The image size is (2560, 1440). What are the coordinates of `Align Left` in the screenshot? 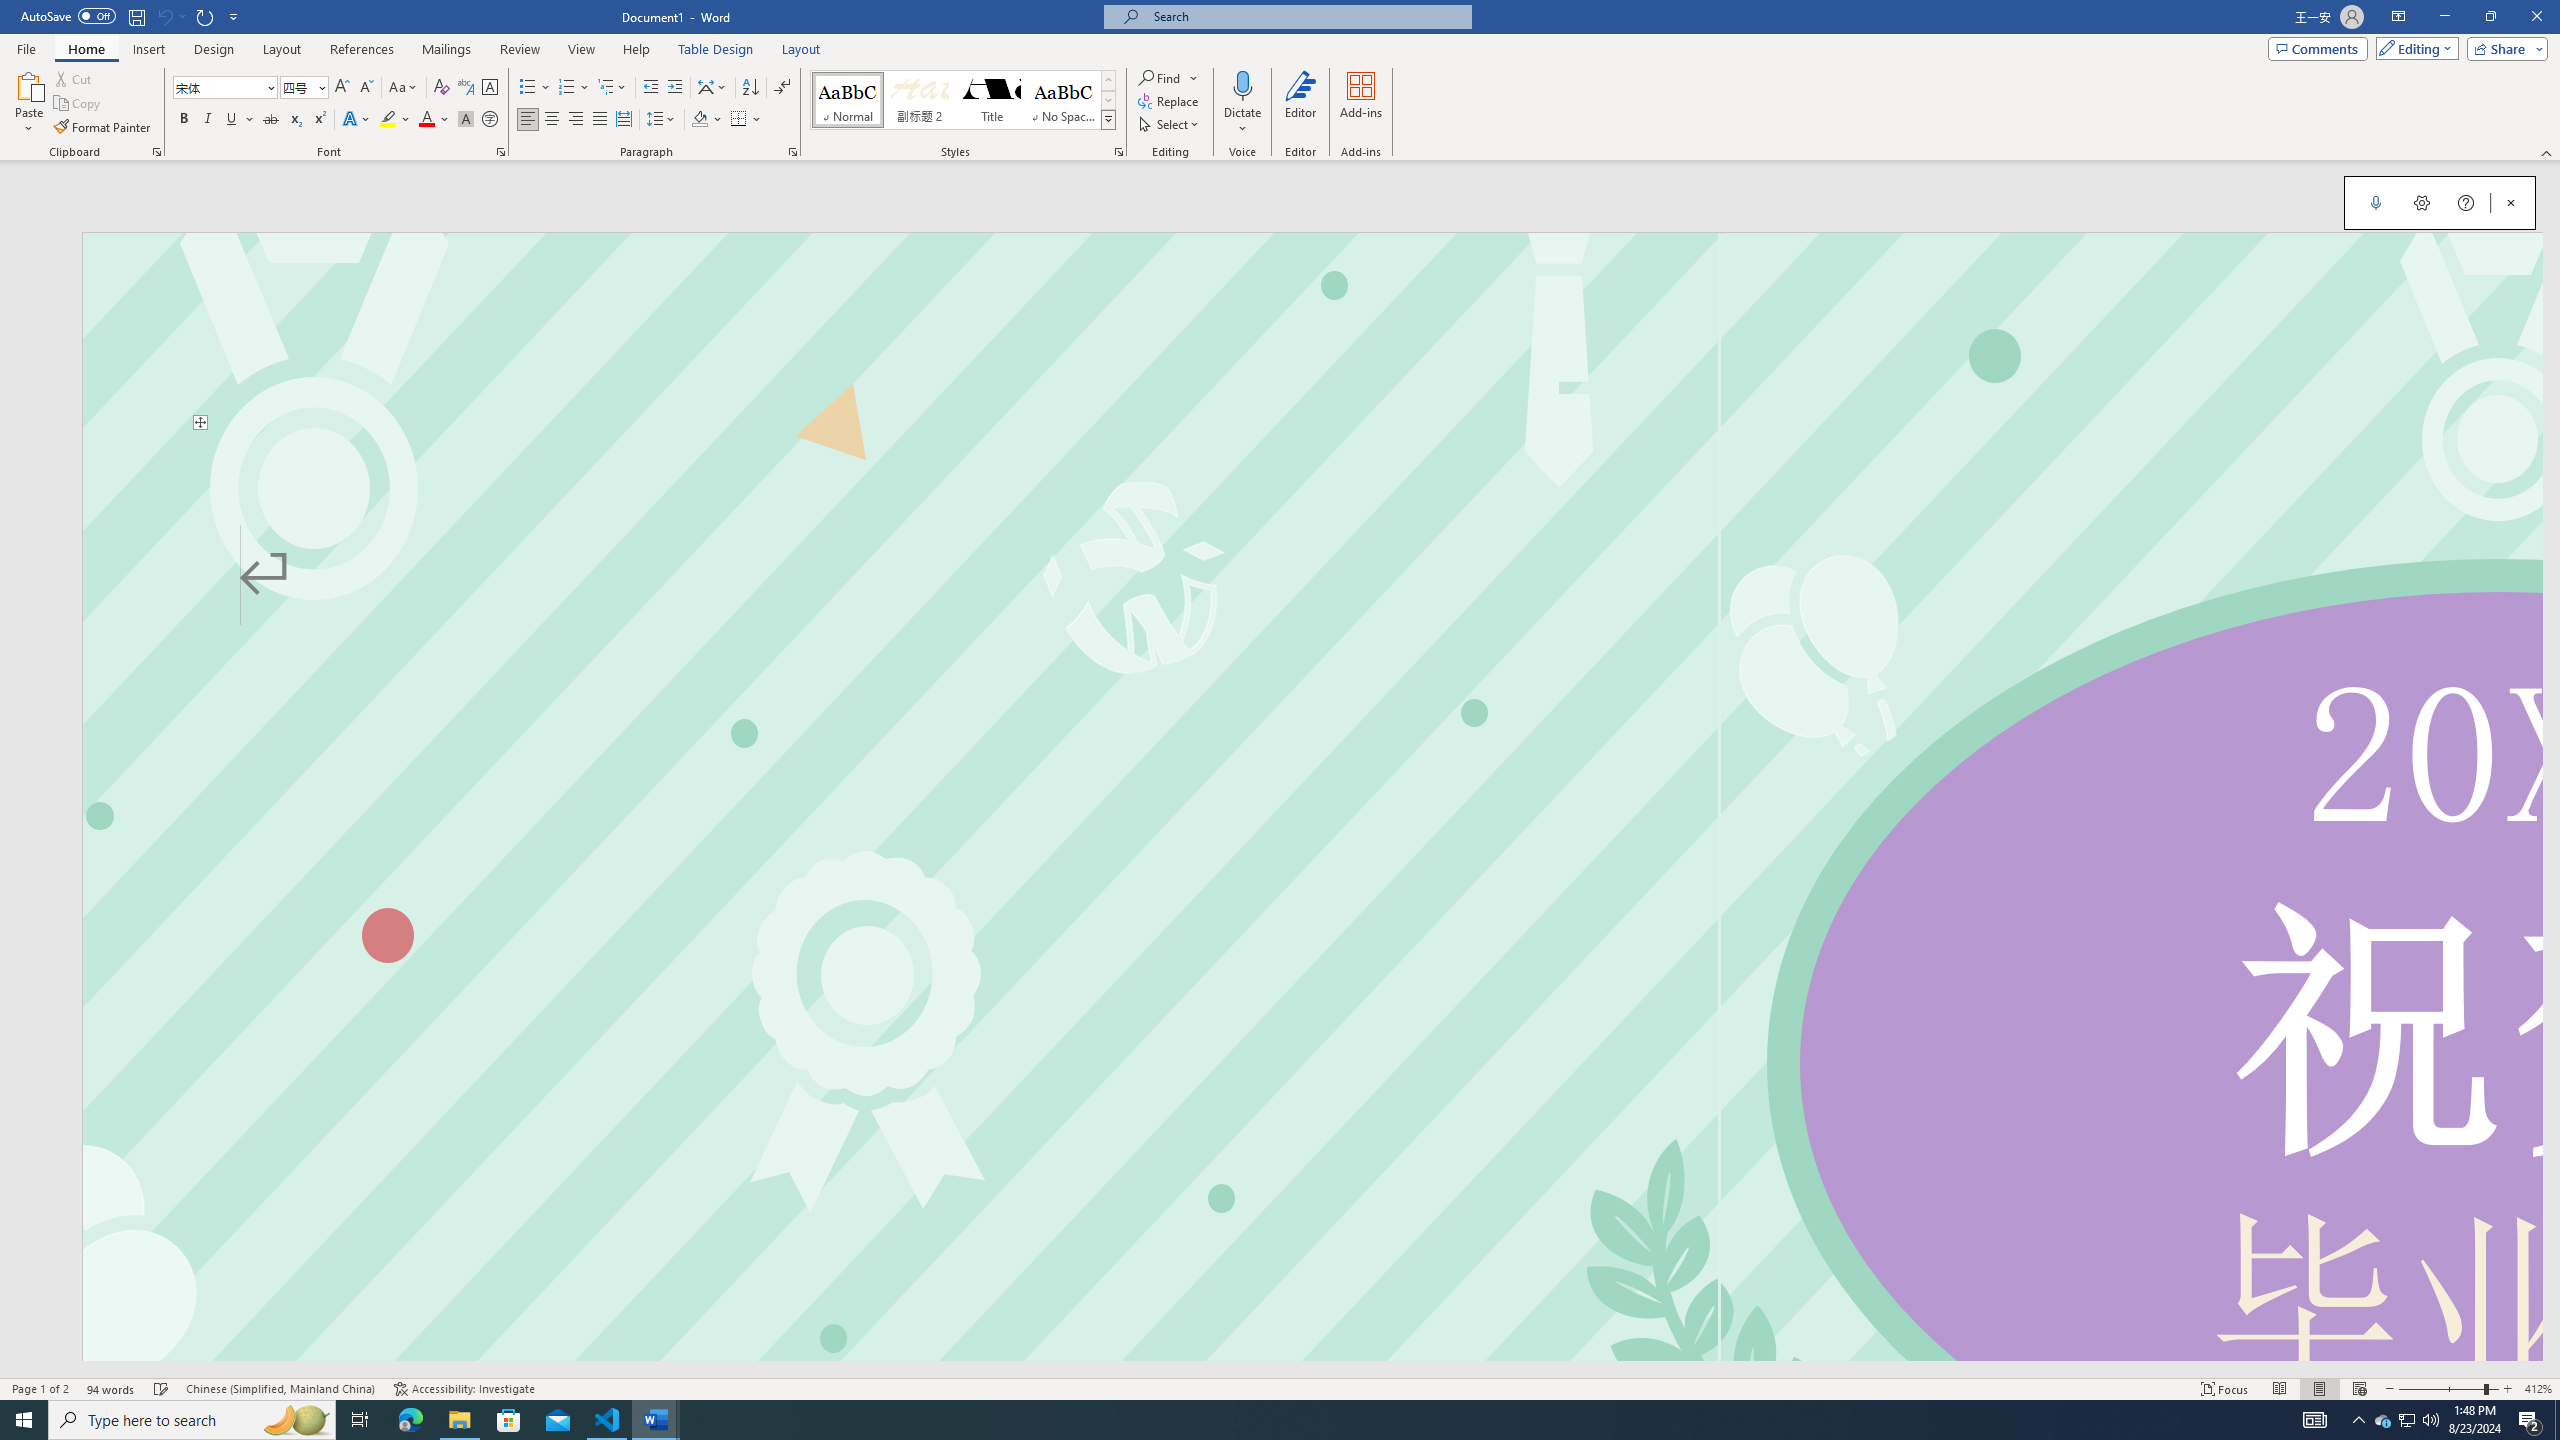 It's located at (528, 120).